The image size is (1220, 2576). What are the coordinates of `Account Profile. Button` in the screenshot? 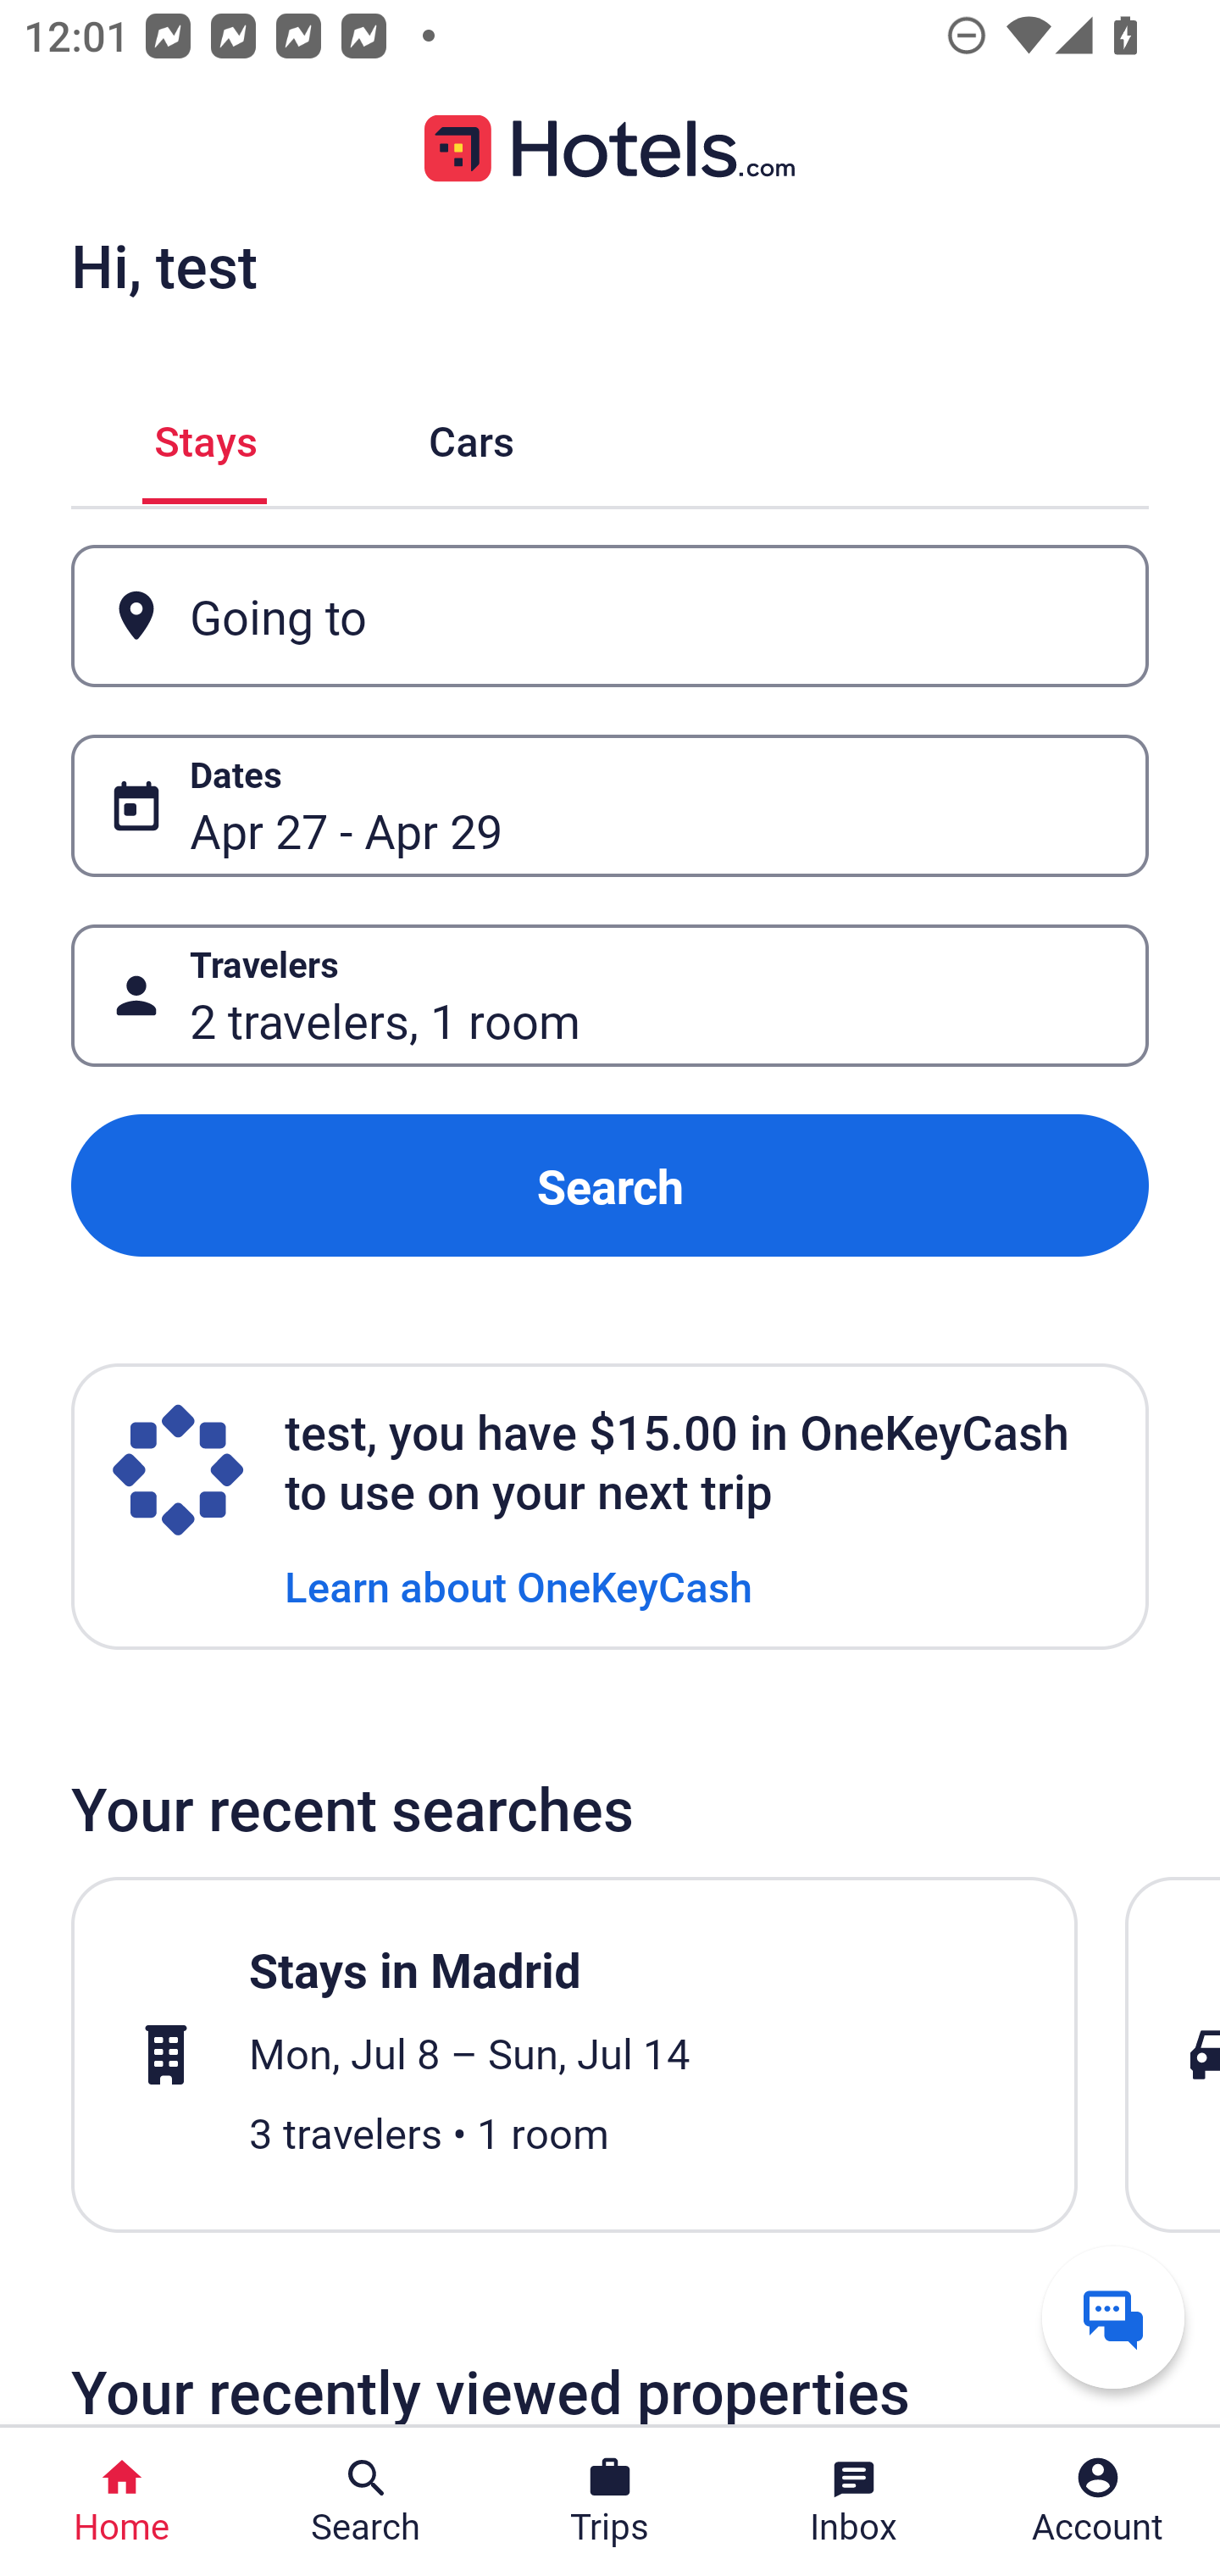 It's located at (1098, 2501).